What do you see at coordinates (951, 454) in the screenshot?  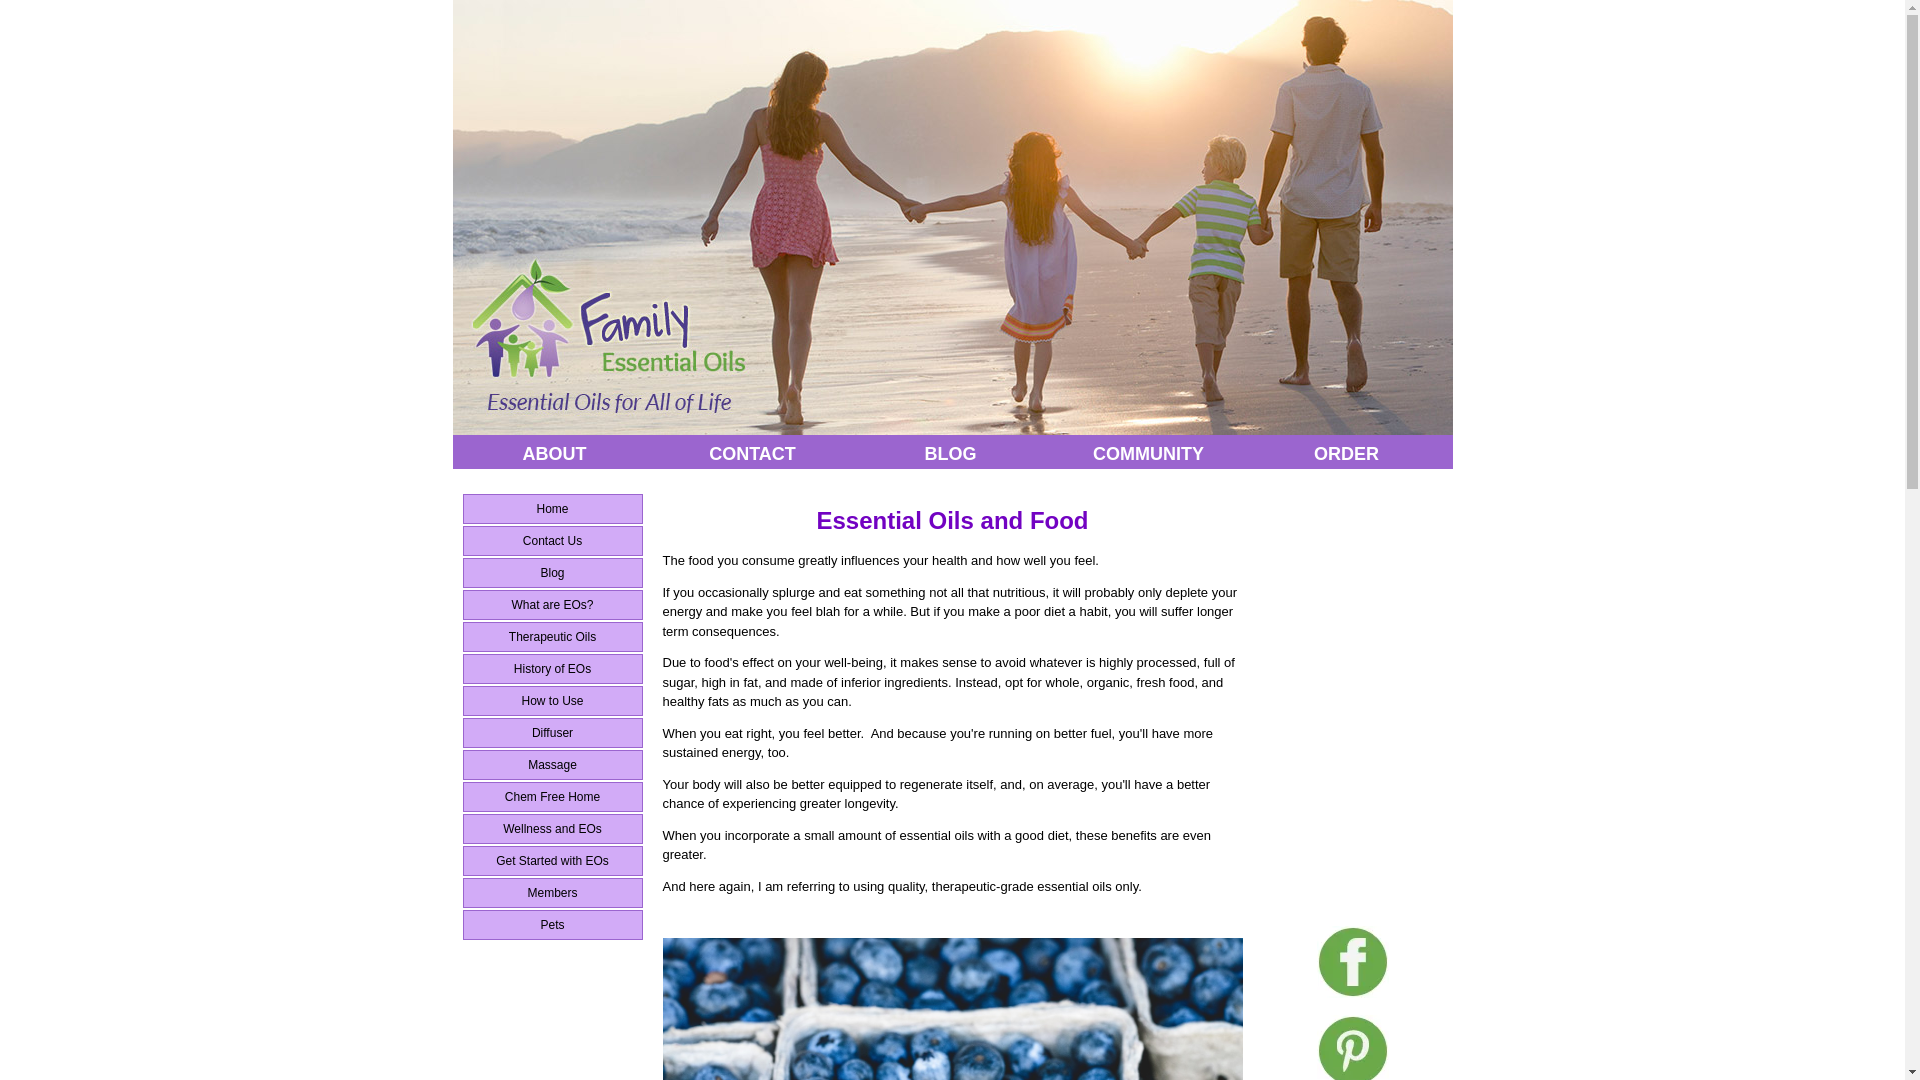 I see `BLOG` at bounding box center [951, 454].